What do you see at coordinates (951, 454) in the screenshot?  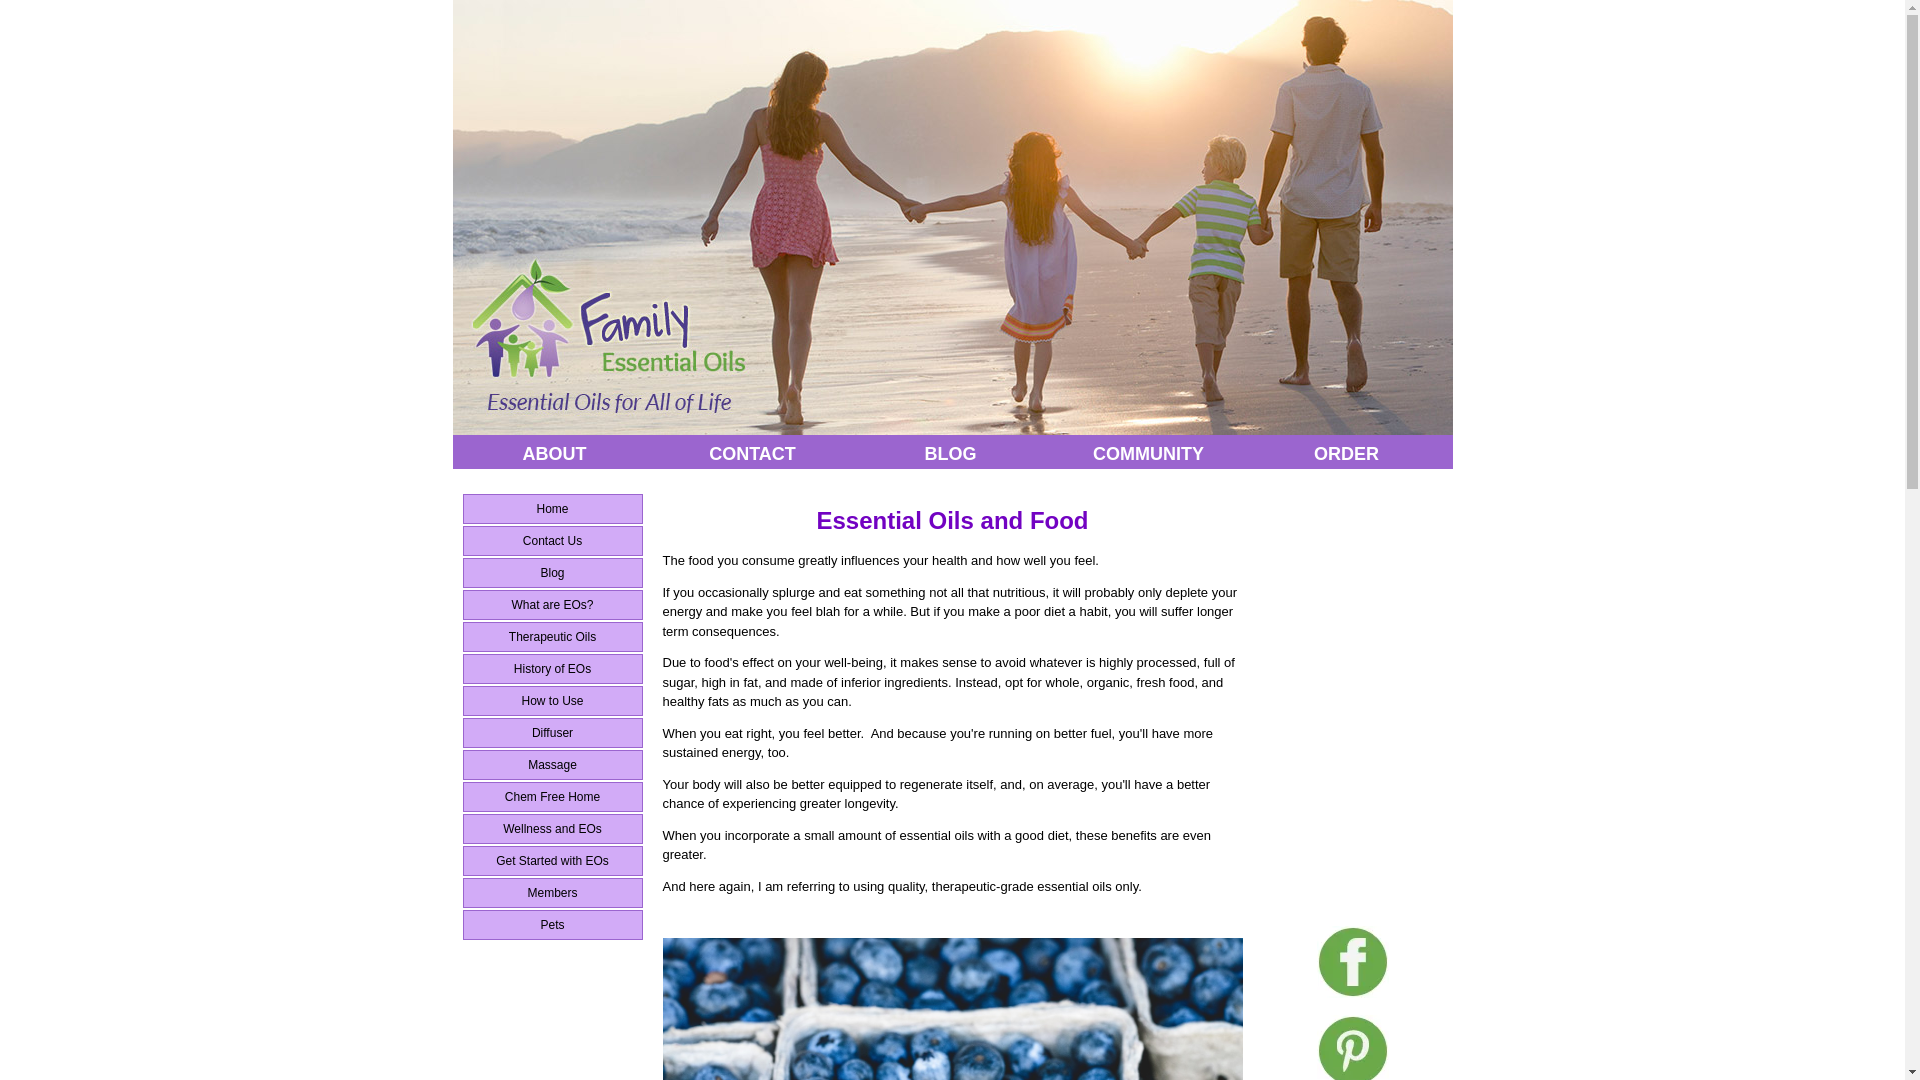 I see `BLOG` at bounding box center [951, 454].